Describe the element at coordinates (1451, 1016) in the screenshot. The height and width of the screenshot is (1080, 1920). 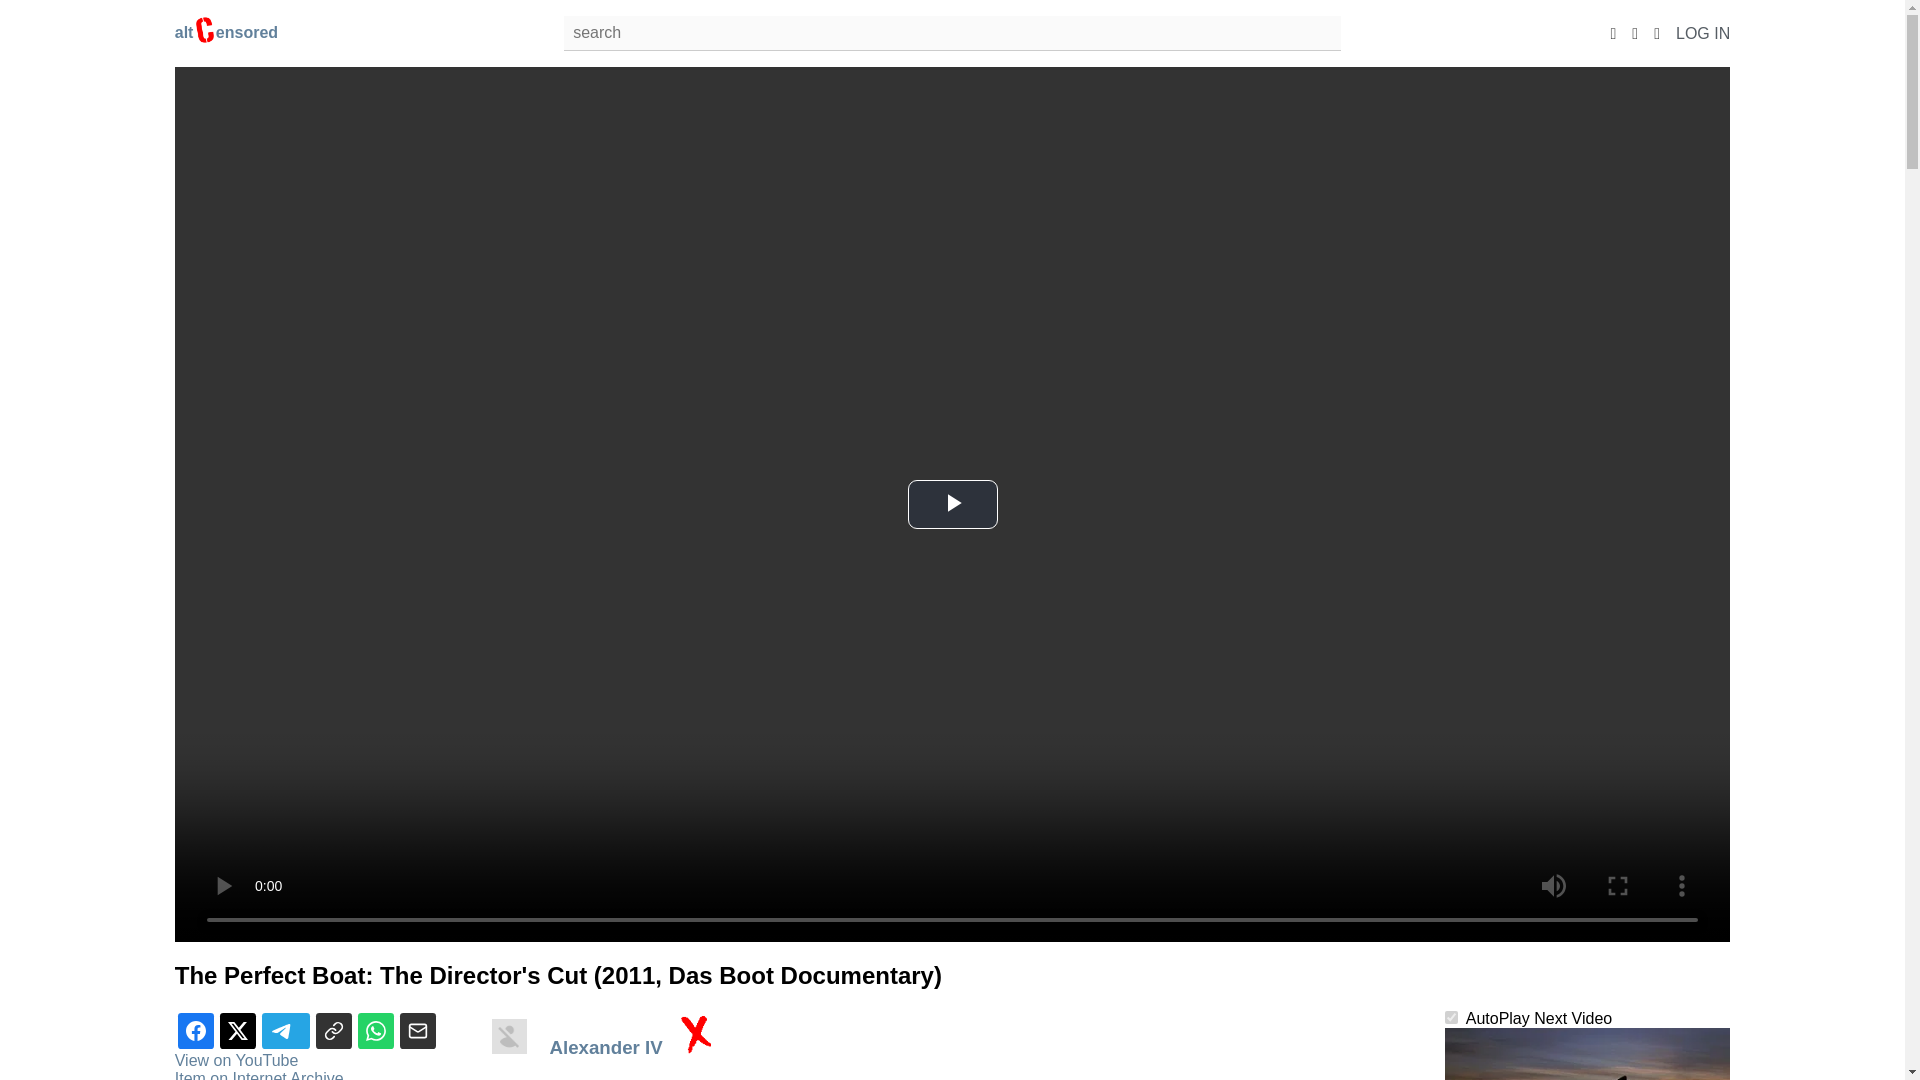
I see `True` at that location.